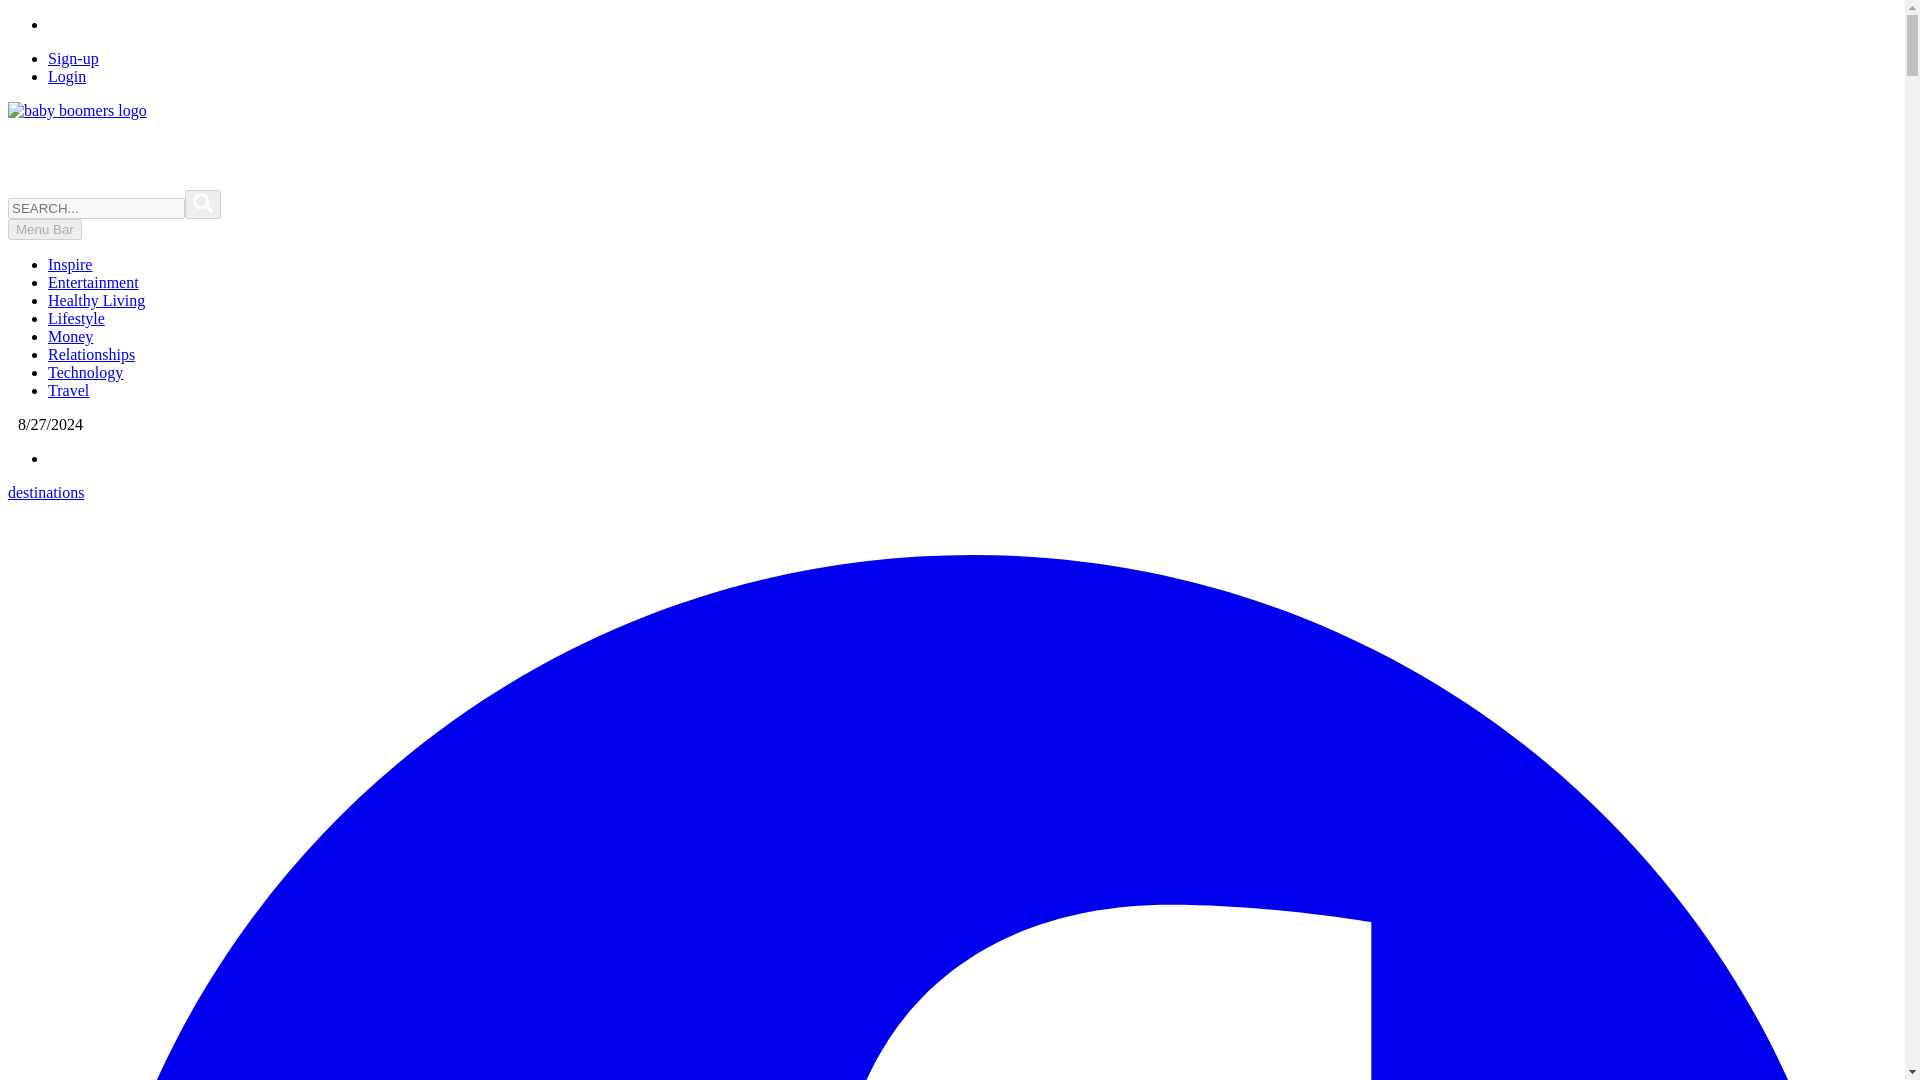 This screenshot has height=1080, width=1920. Describe the element at coordinates (74, 58) in the screenshot. I see `Sign-up` at that location.